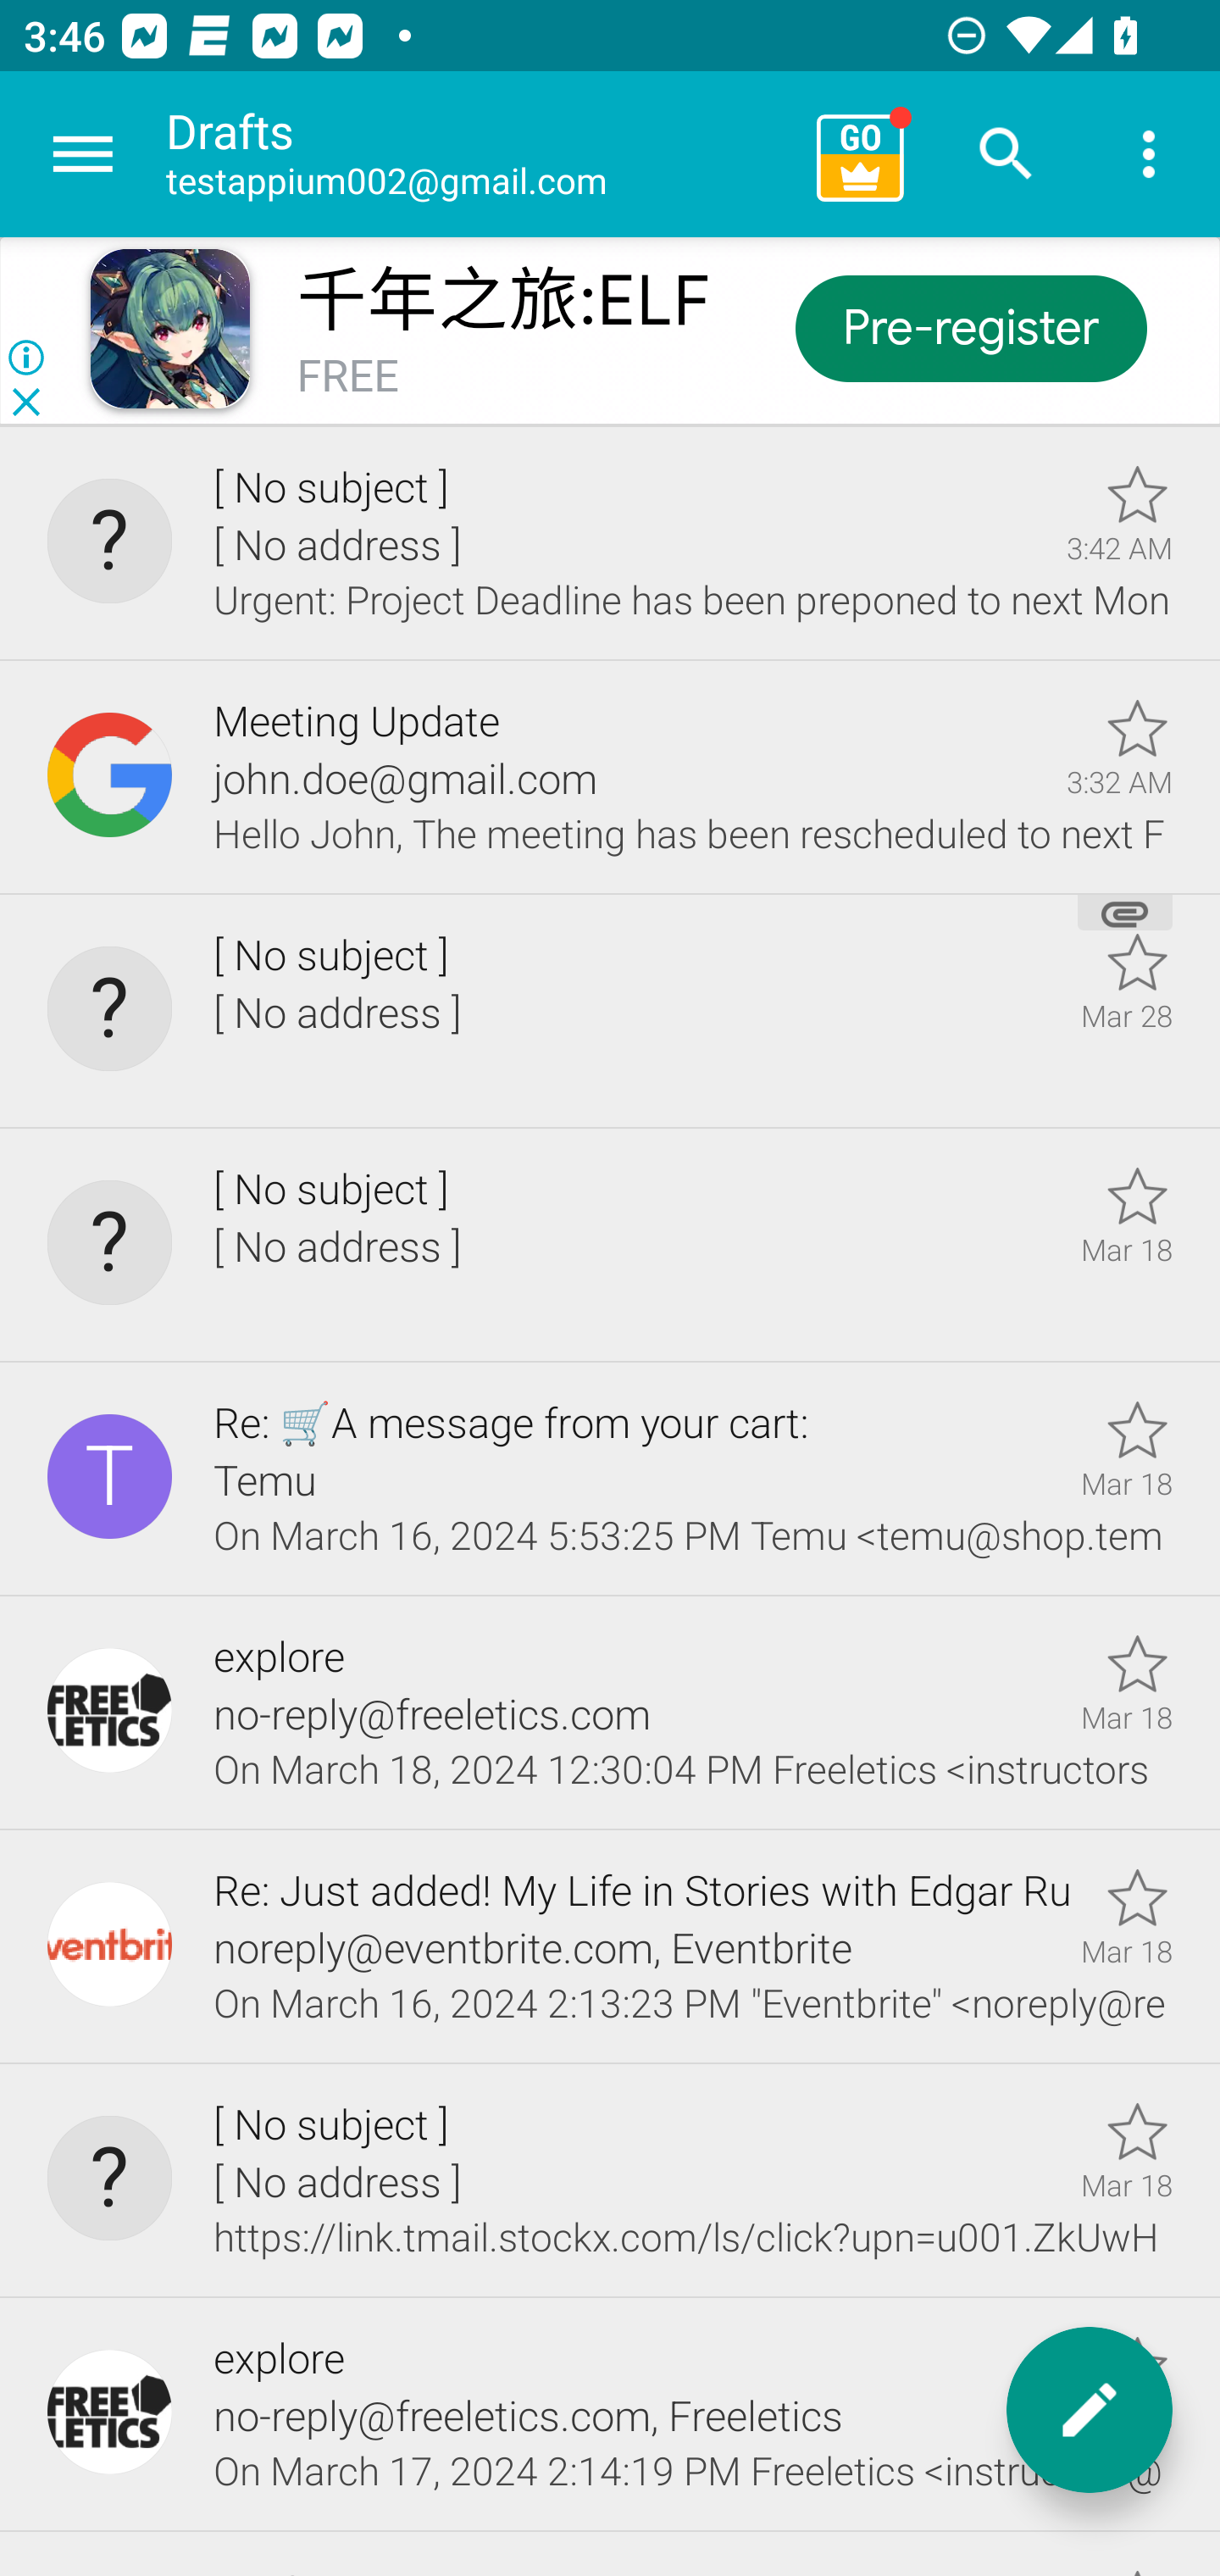  I want to click on [ No subject ], [ No address ], Mar 18, so click(610, 1246).